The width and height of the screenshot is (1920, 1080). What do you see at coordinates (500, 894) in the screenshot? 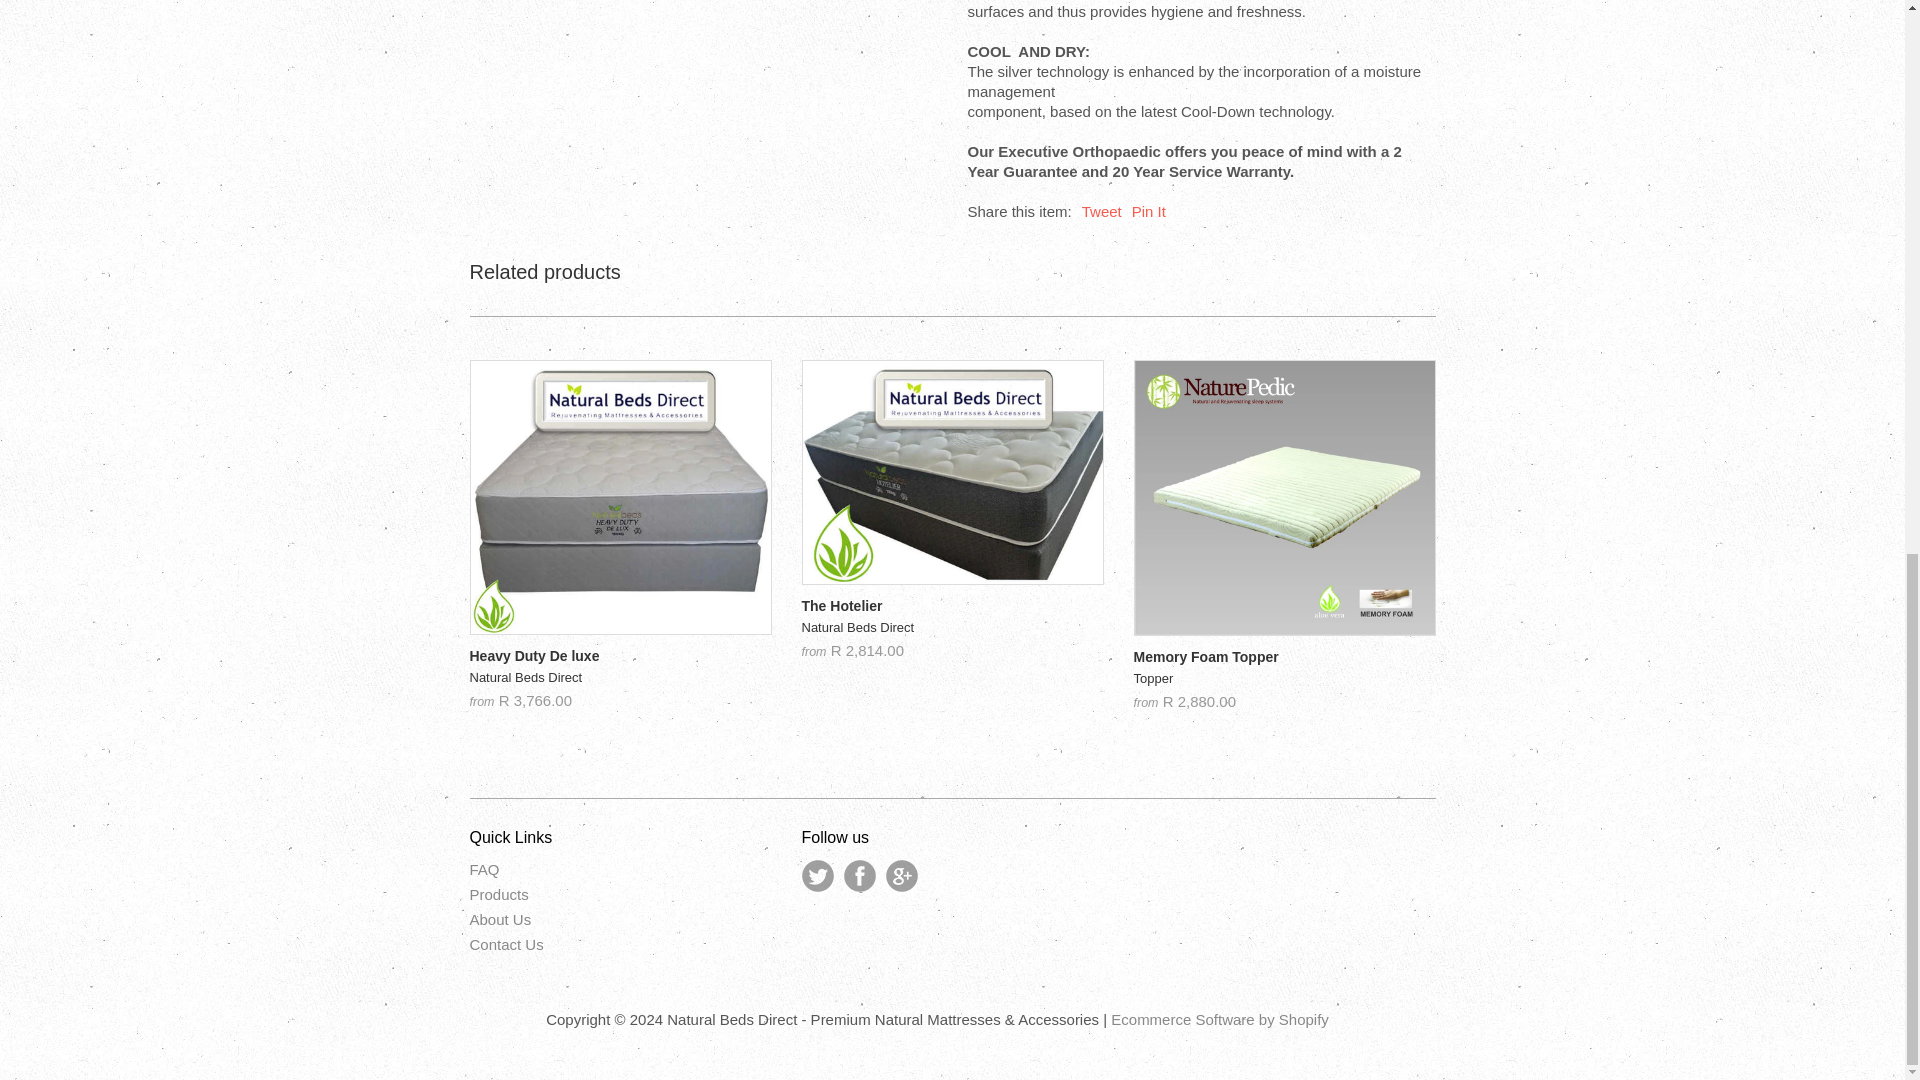
I see `Twitter` at bounding box center [500, 894].